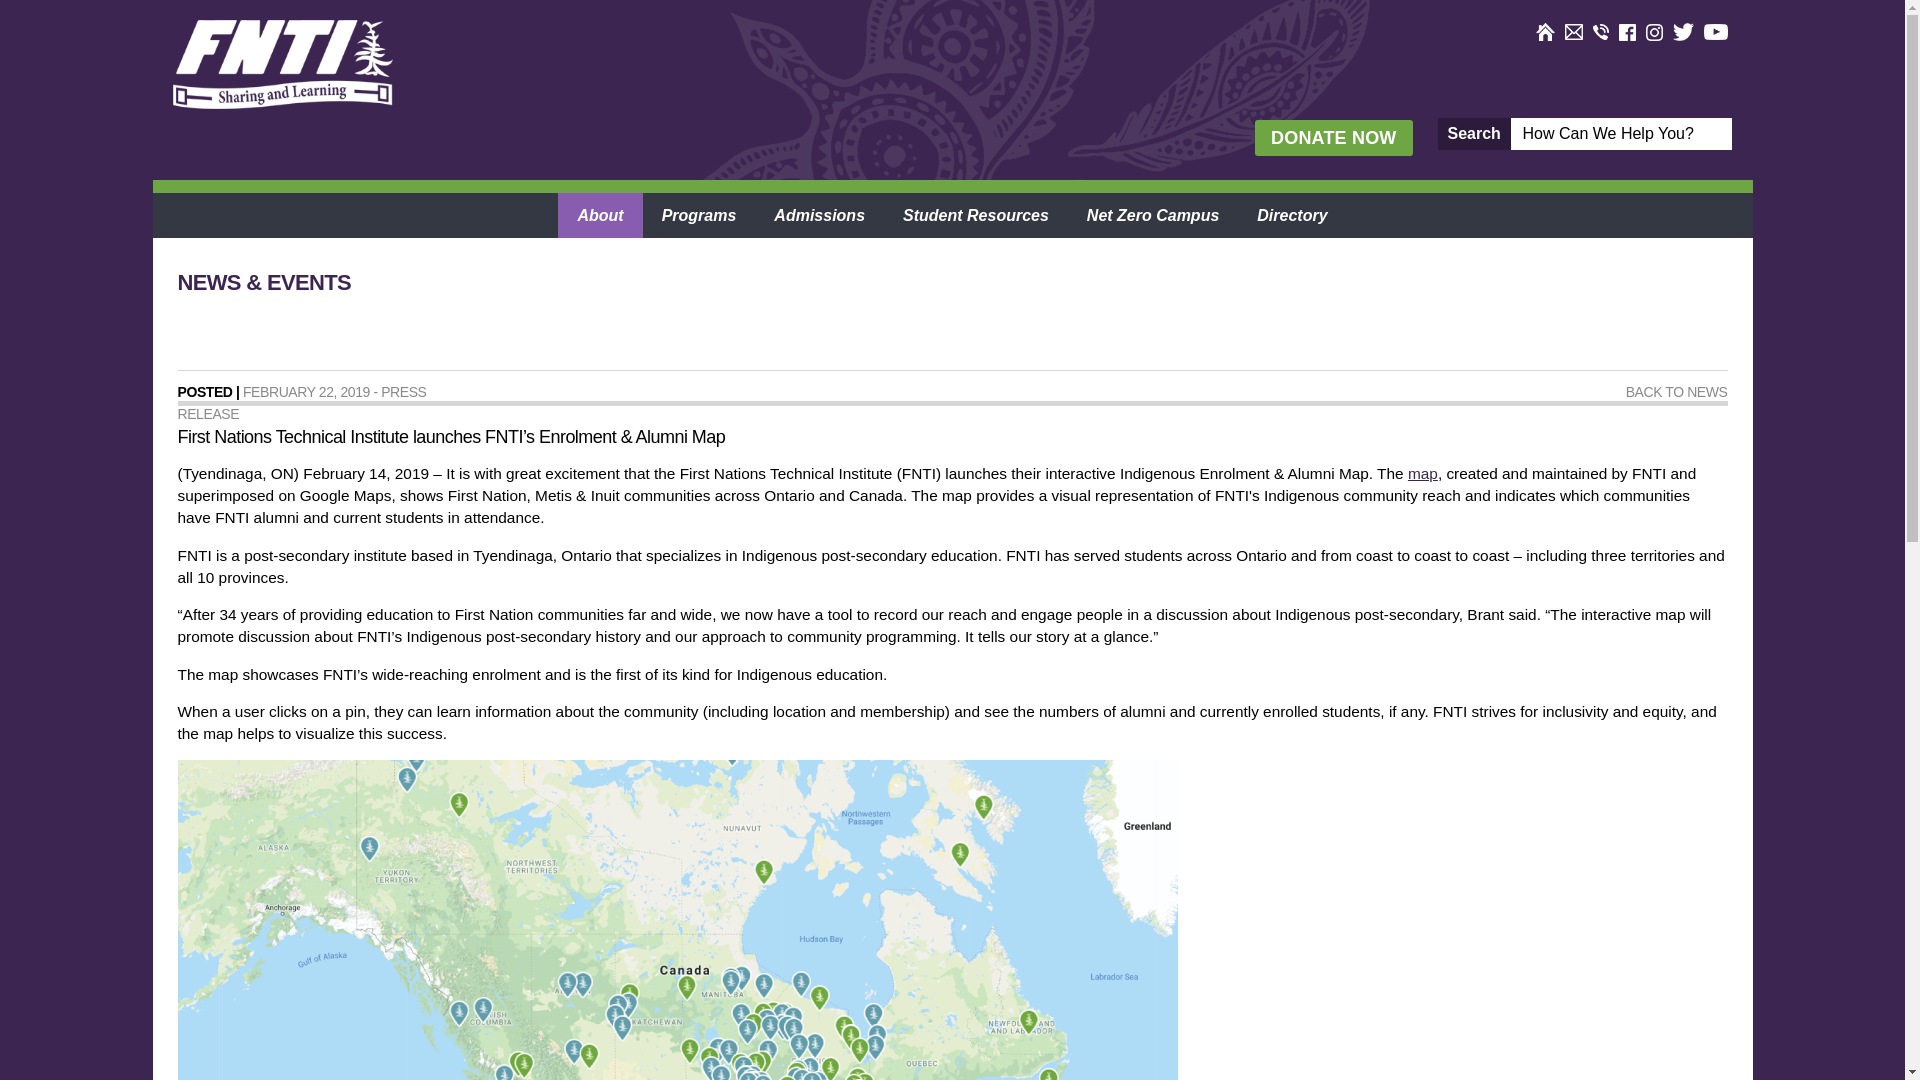  Describe the element at coordinates (1292, 215) in the screenshot. I see `Directory` at that location.